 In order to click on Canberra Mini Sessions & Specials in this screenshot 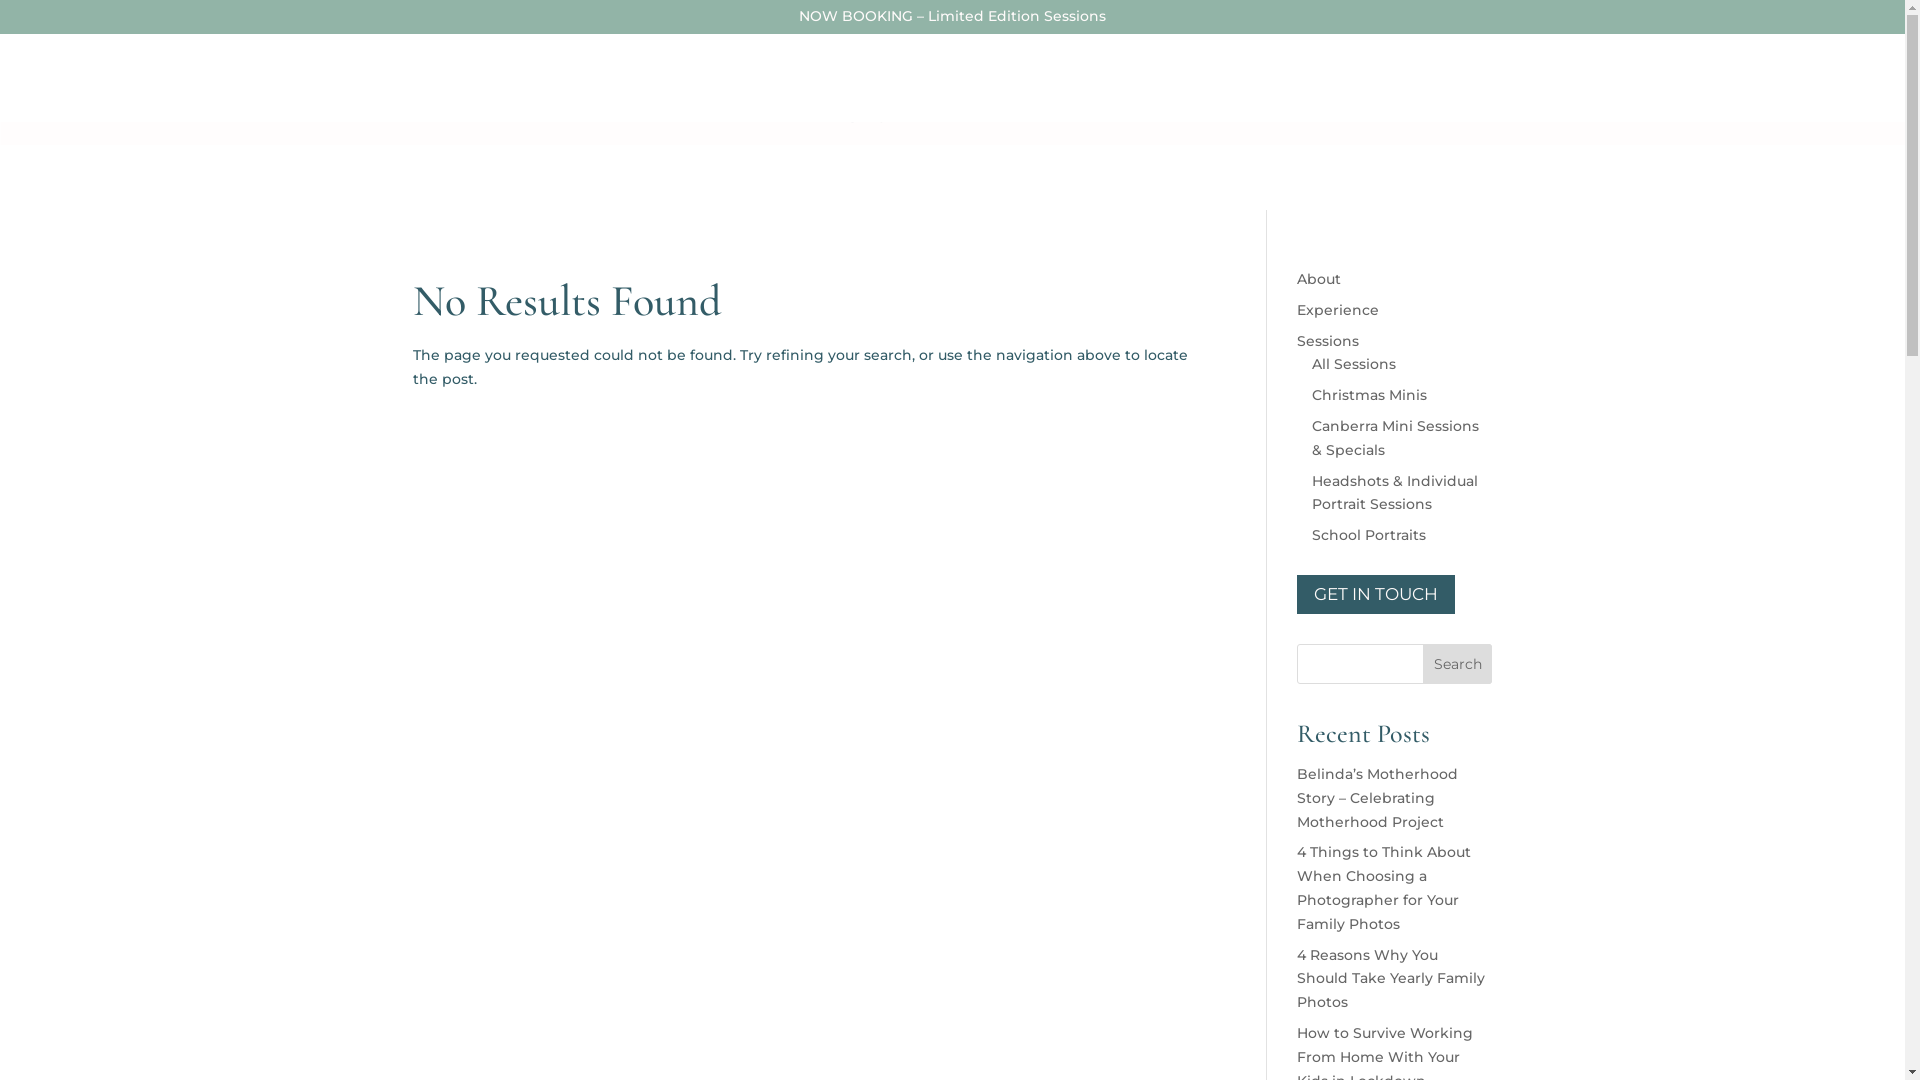, I will do `click(1396, 438)`.